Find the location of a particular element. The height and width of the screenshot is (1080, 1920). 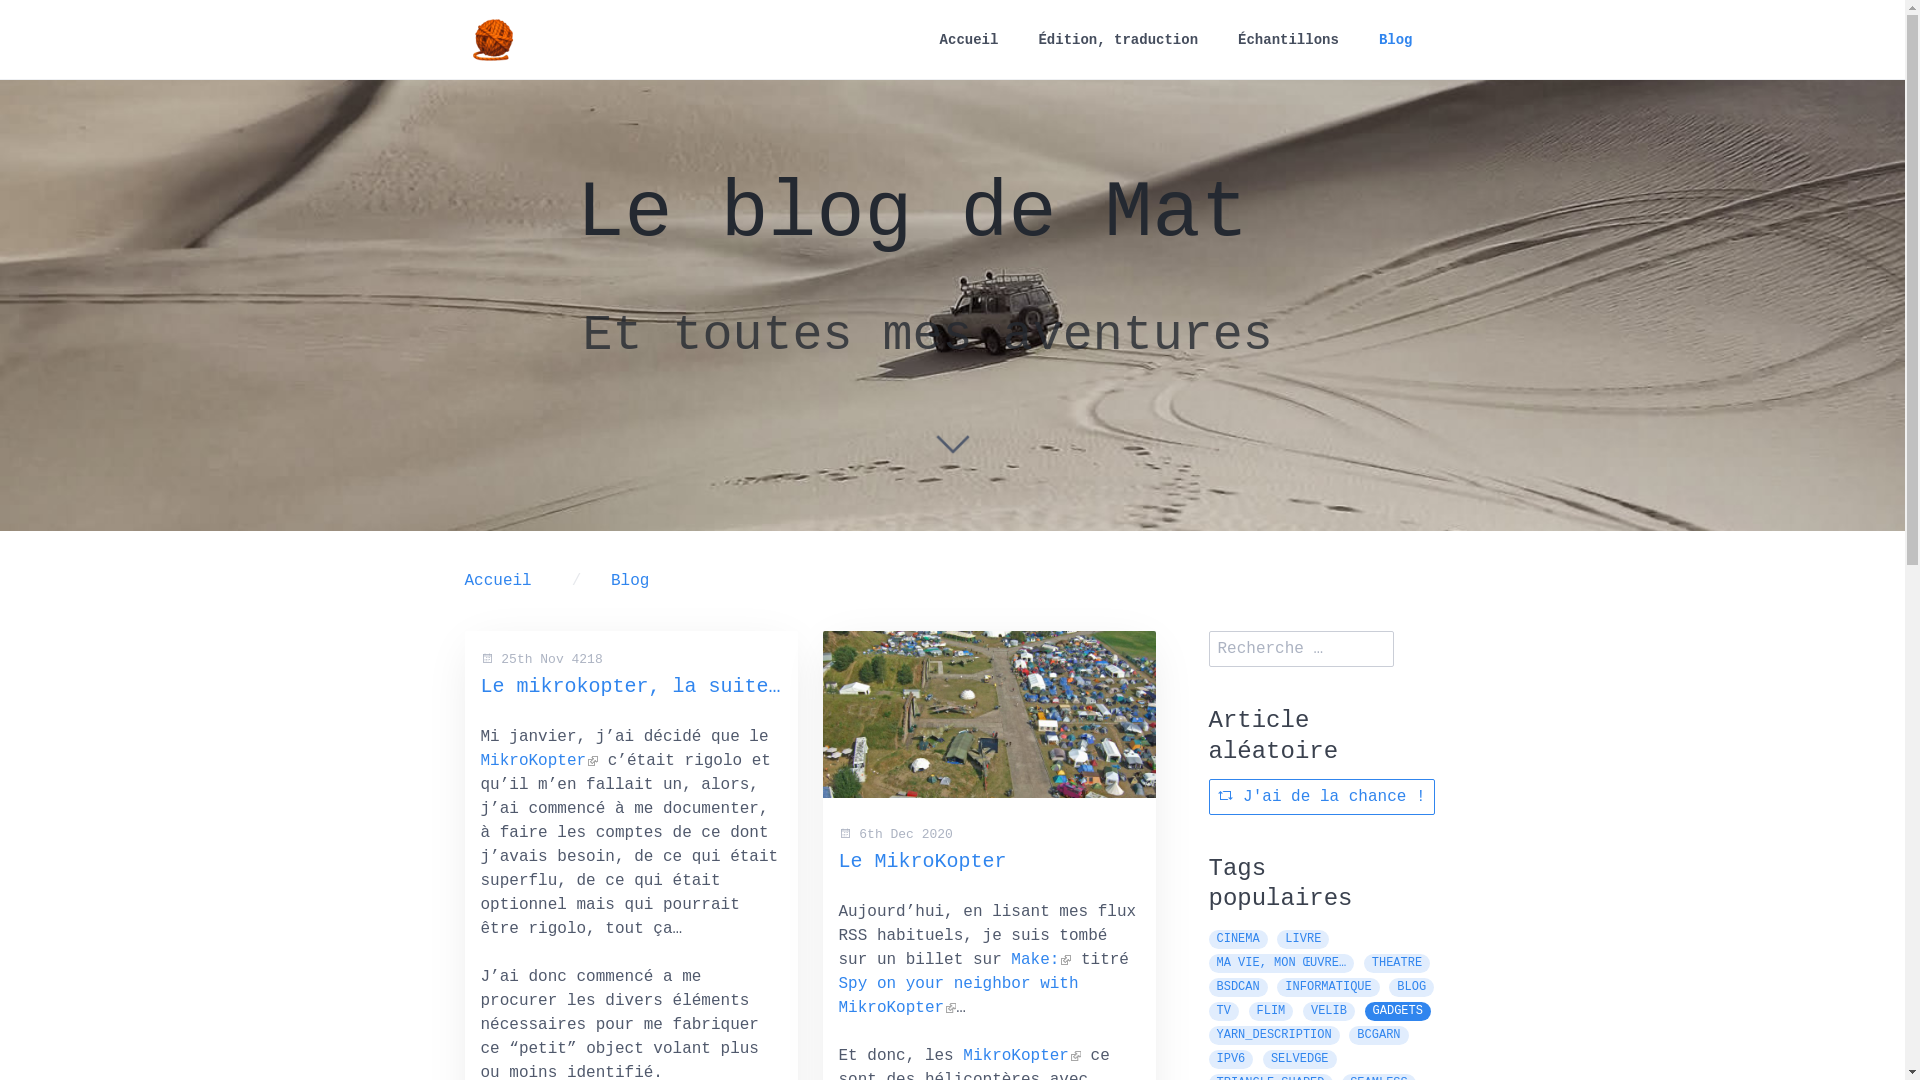

BCGARN is located at coordinates (1378, 1036).